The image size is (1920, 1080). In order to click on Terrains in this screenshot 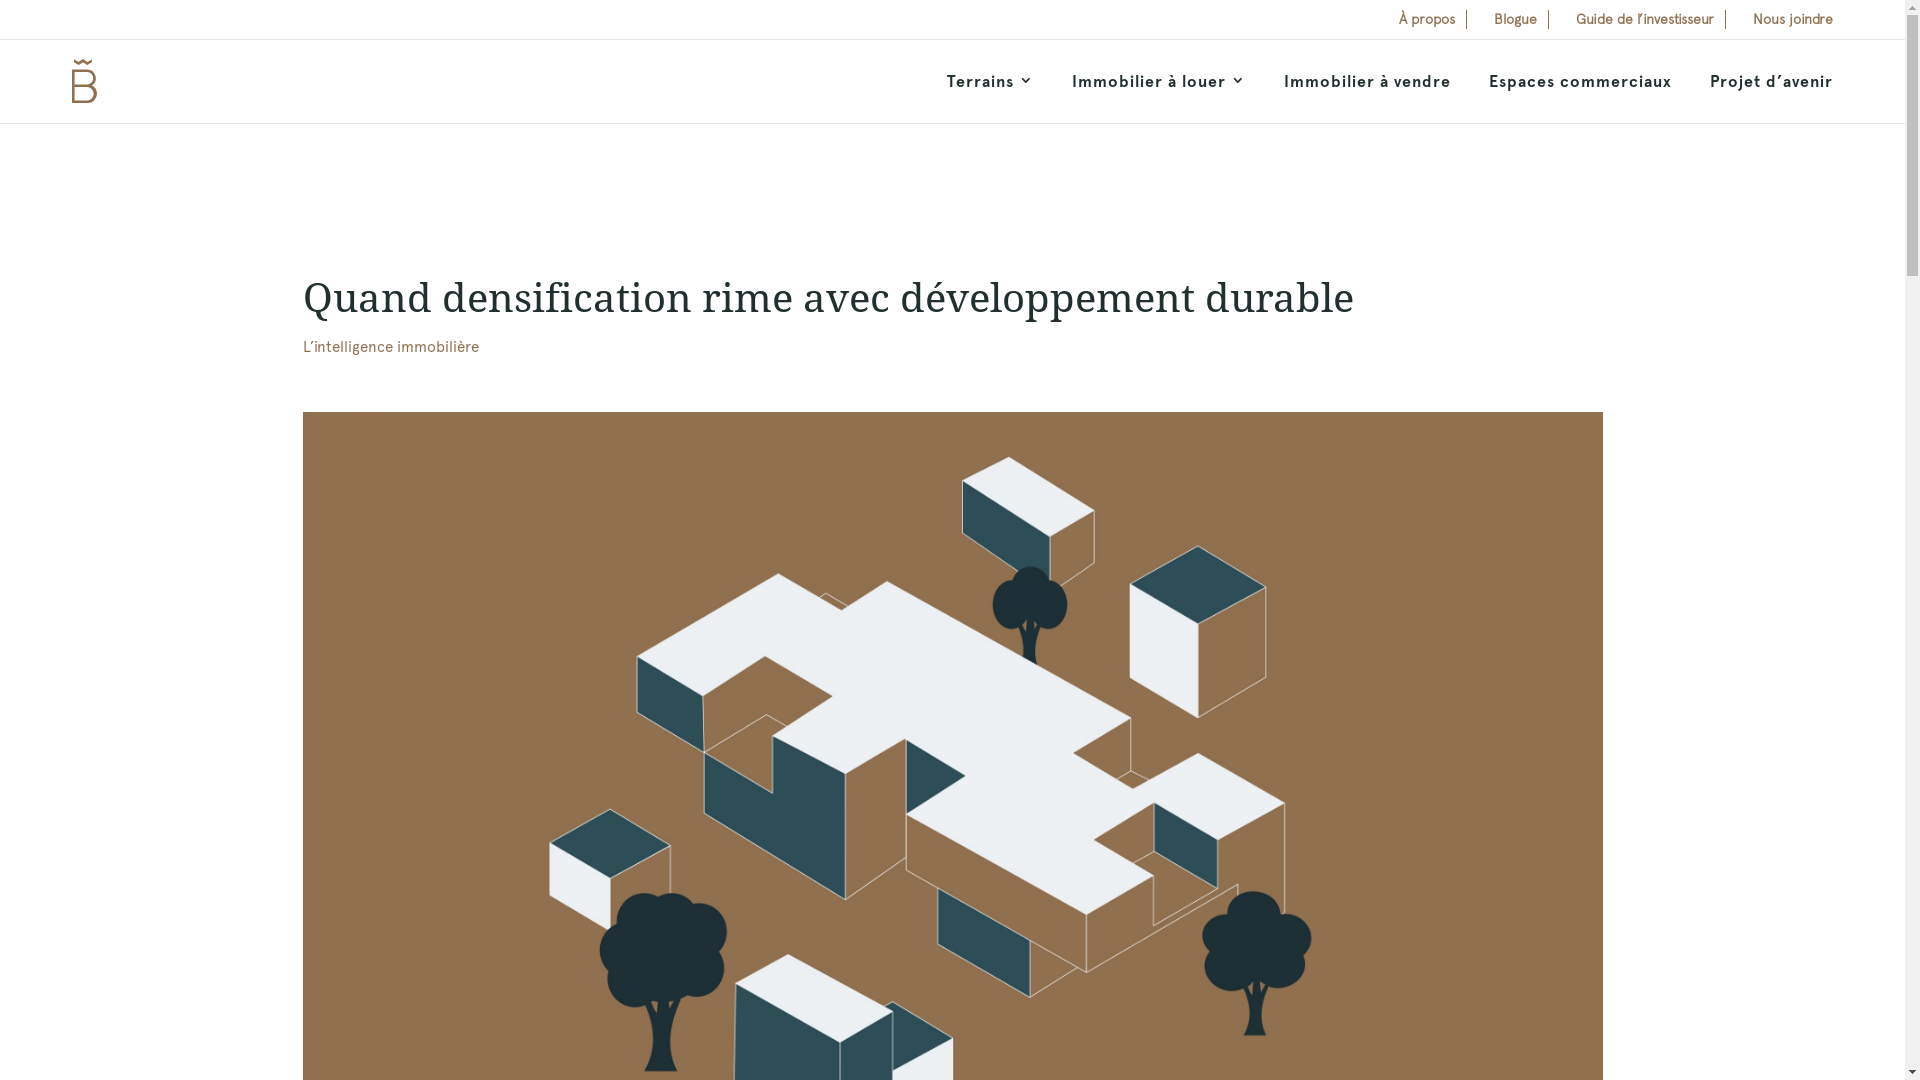, I will do `click(990, 82)`.